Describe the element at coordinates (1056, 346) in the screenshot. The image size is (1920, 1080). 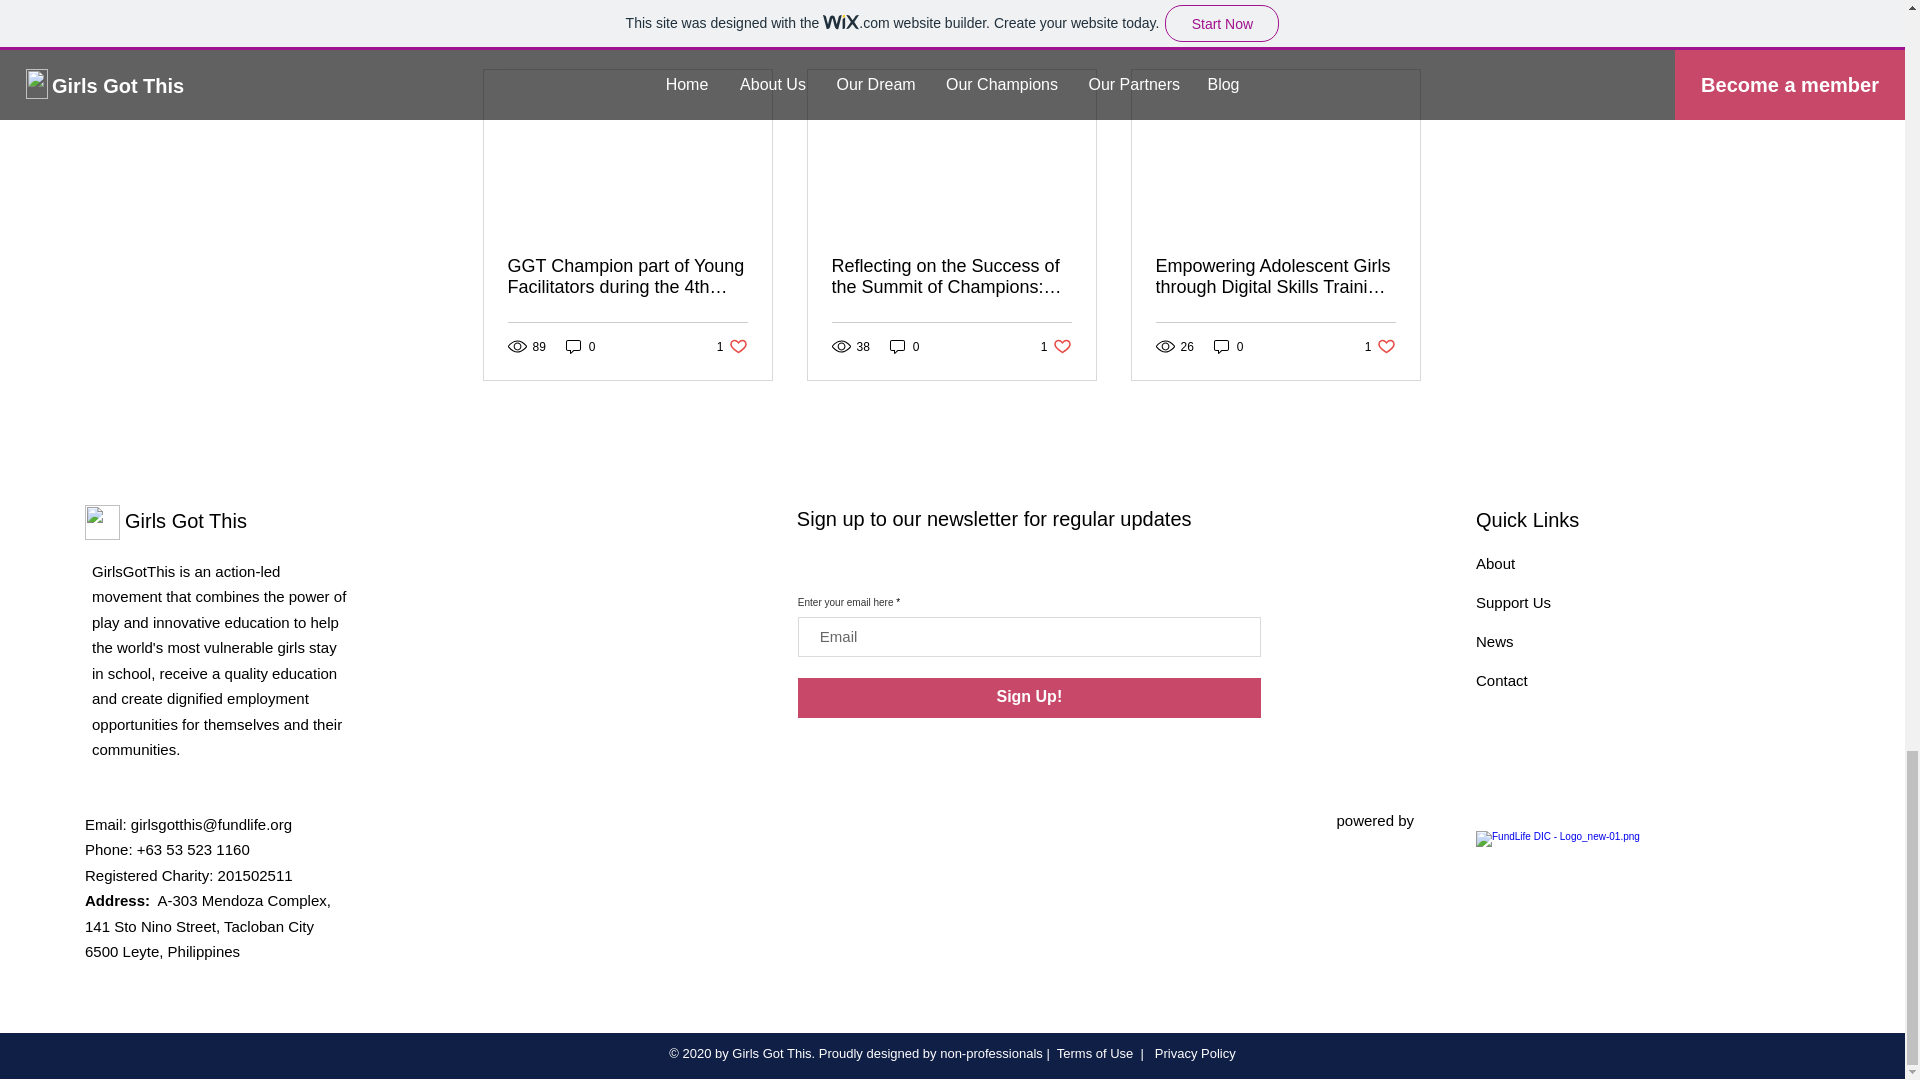
I see `Sign Up!` at that location.